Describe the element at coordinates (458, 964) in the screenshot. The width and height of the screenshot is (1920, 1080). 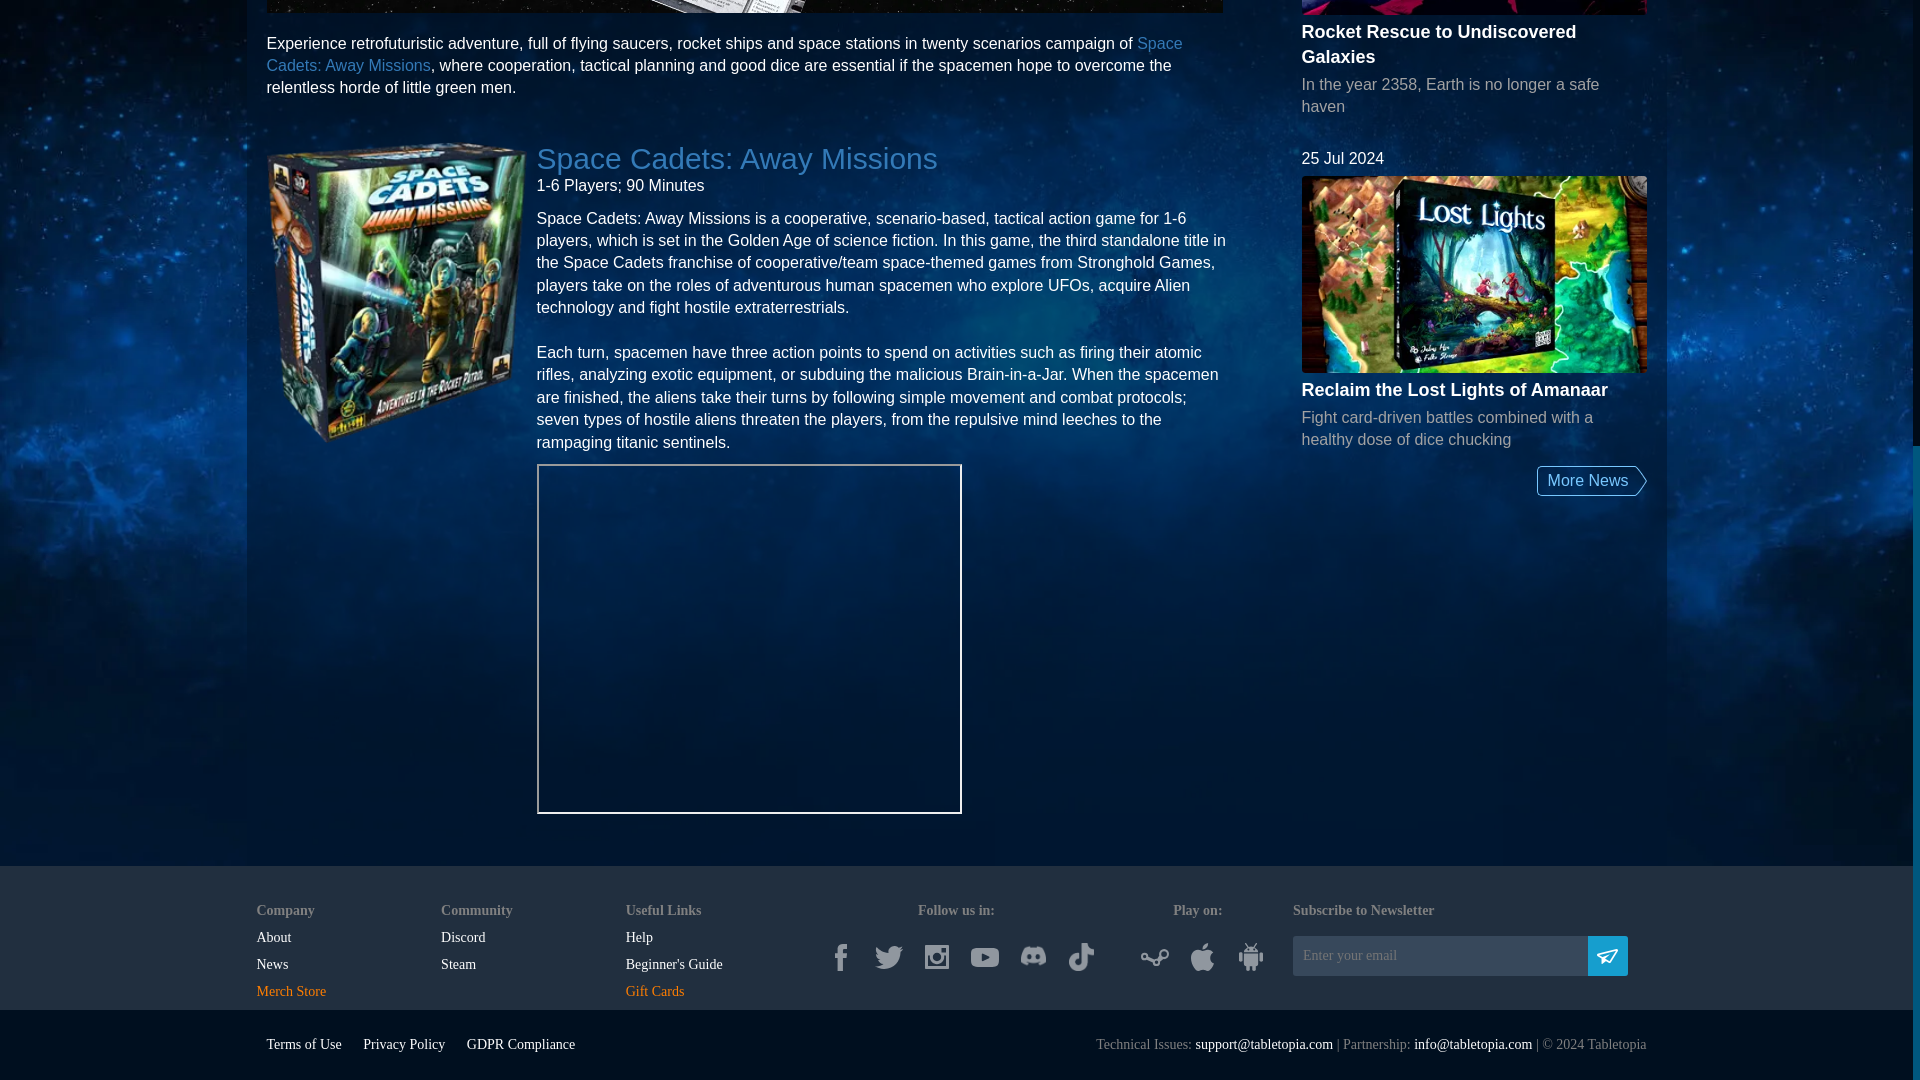
I see `Steam` at that location.